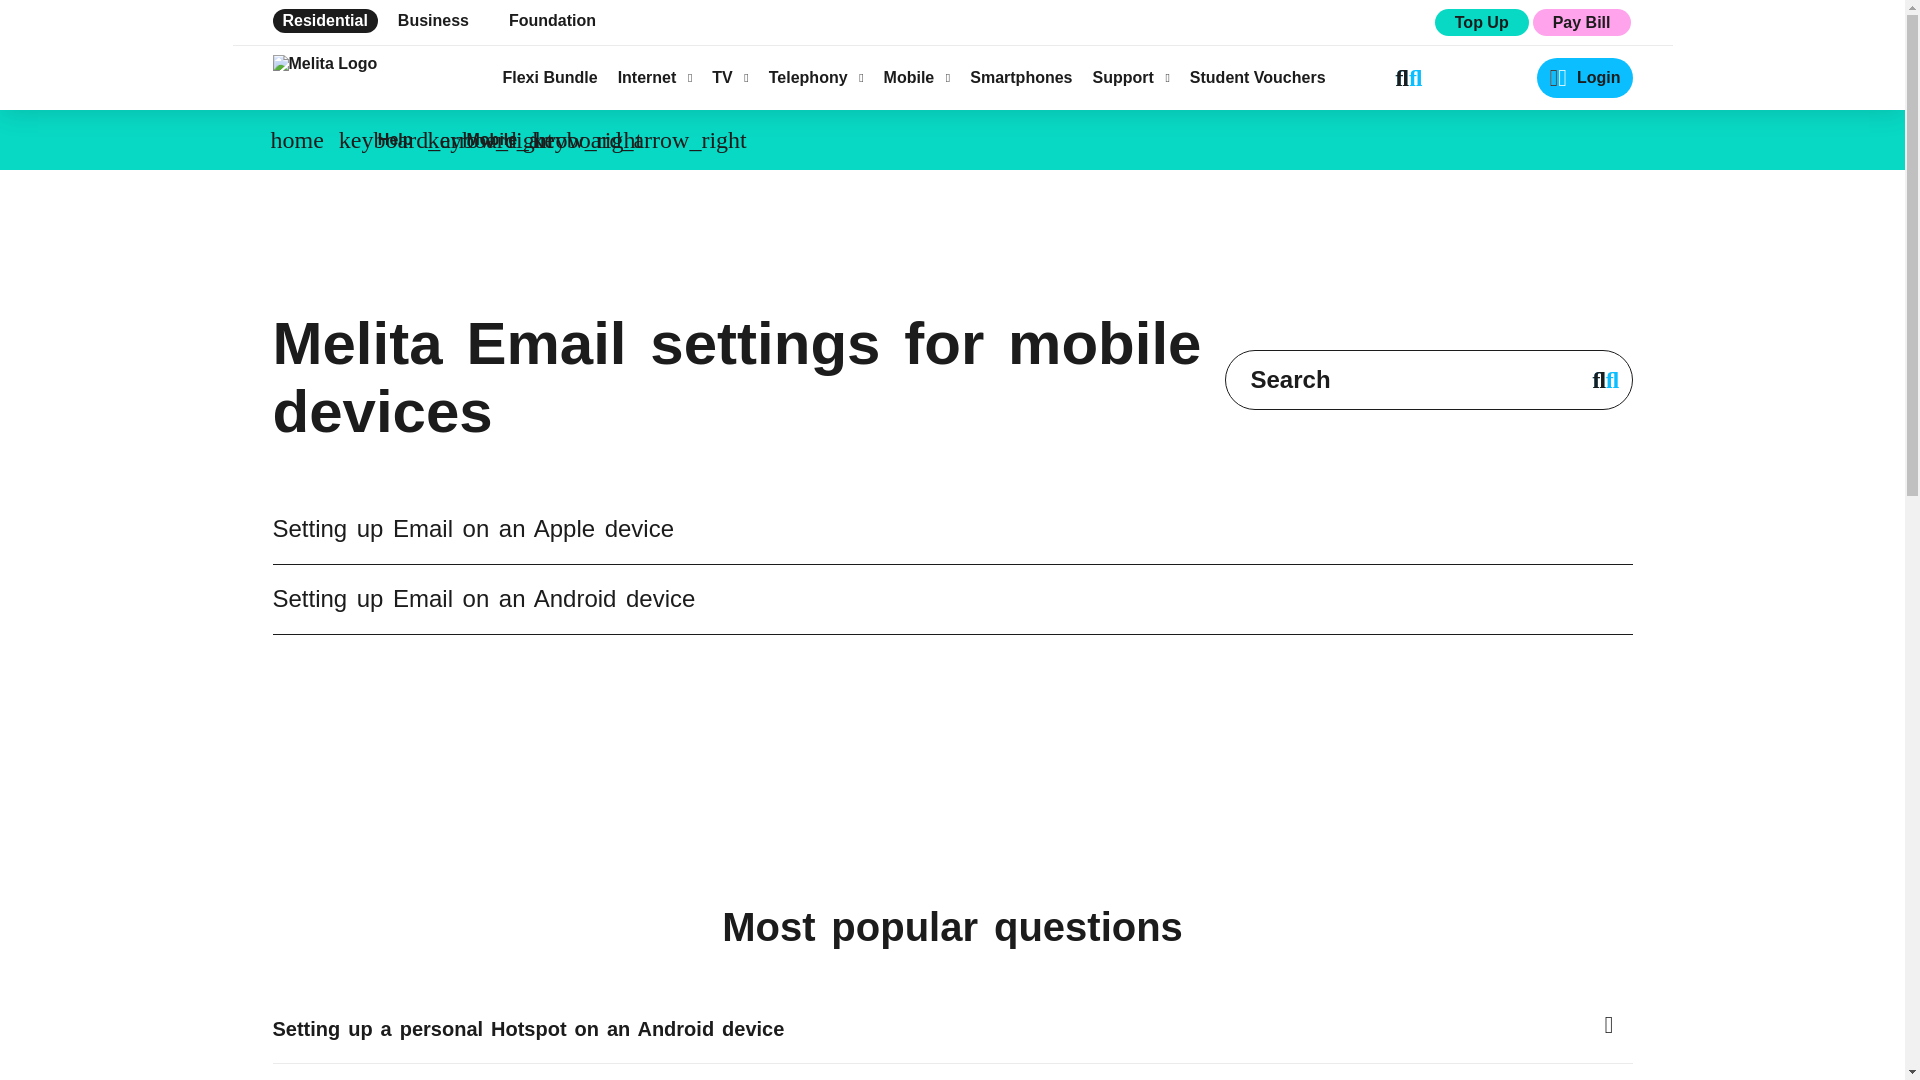  I want to click on Business, so click(432, 20).